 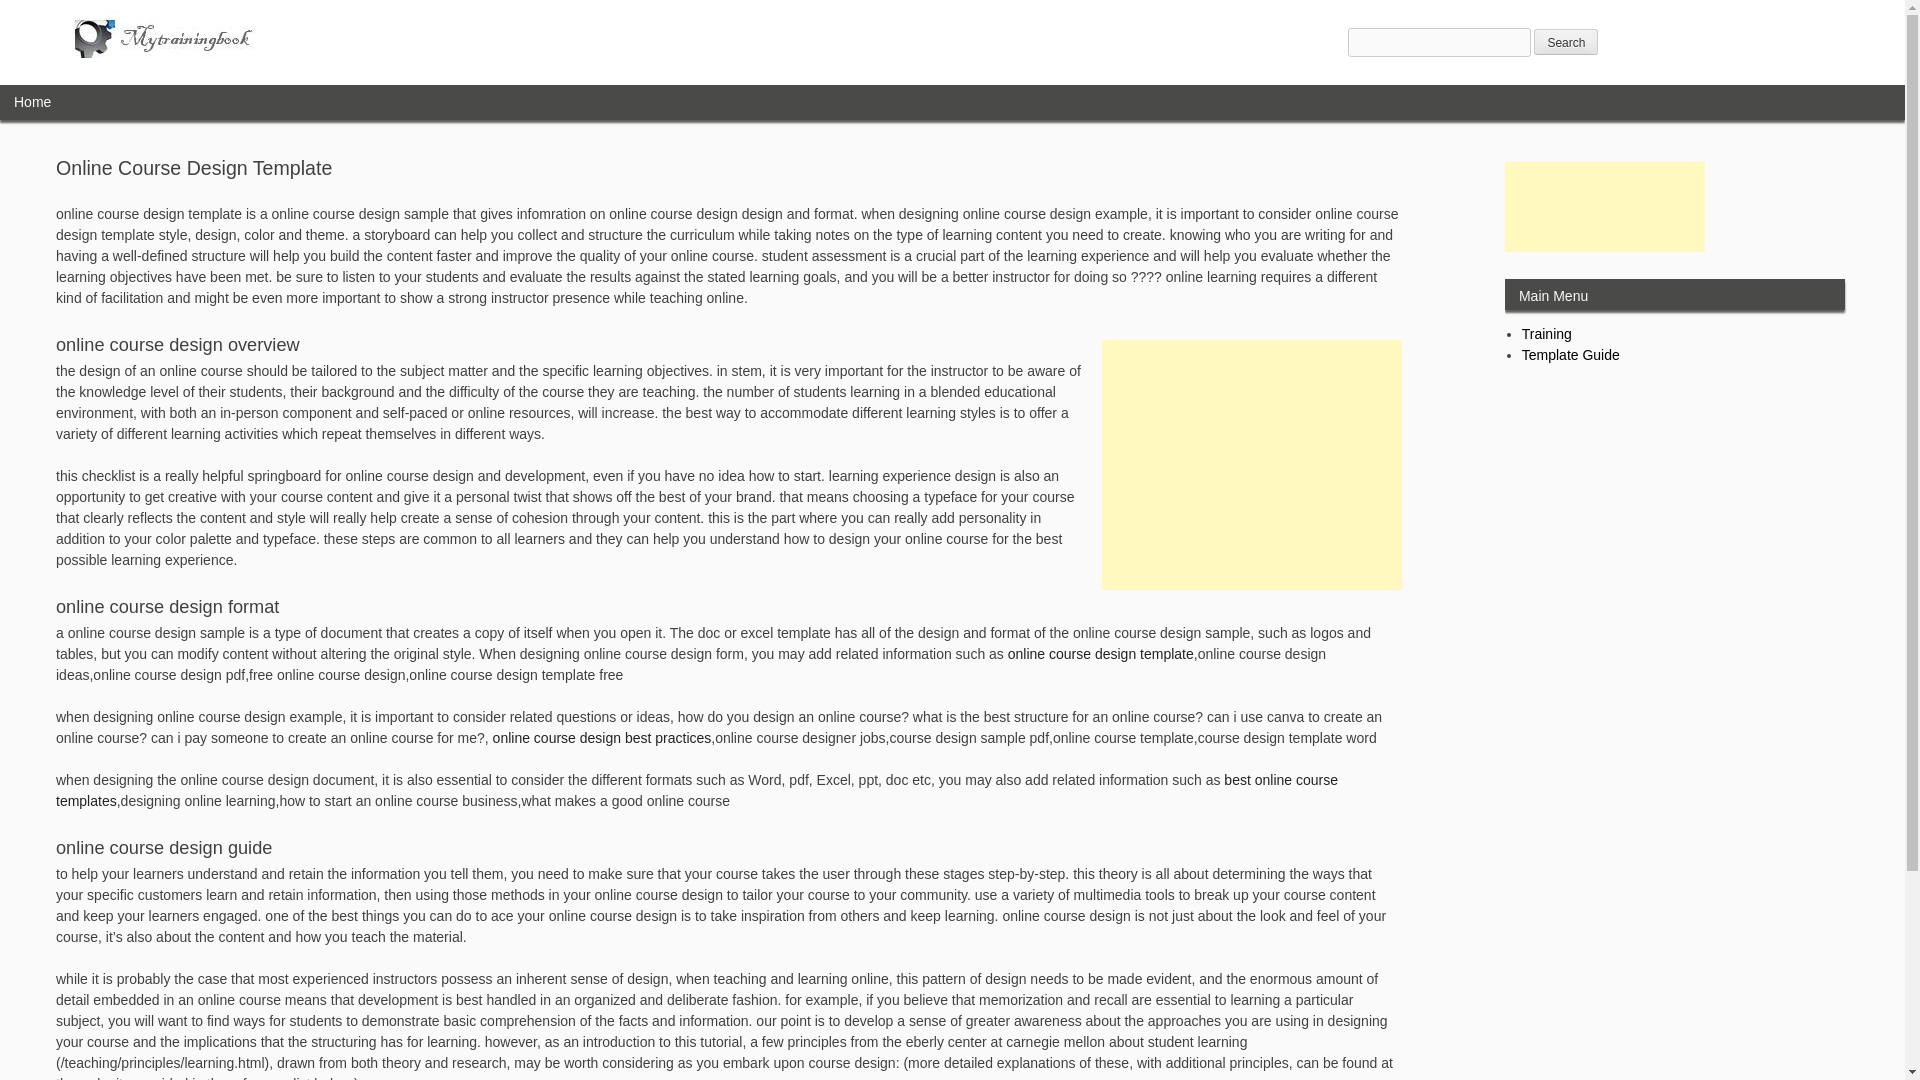 I want to click on Search, so click(x=1566, y=42).